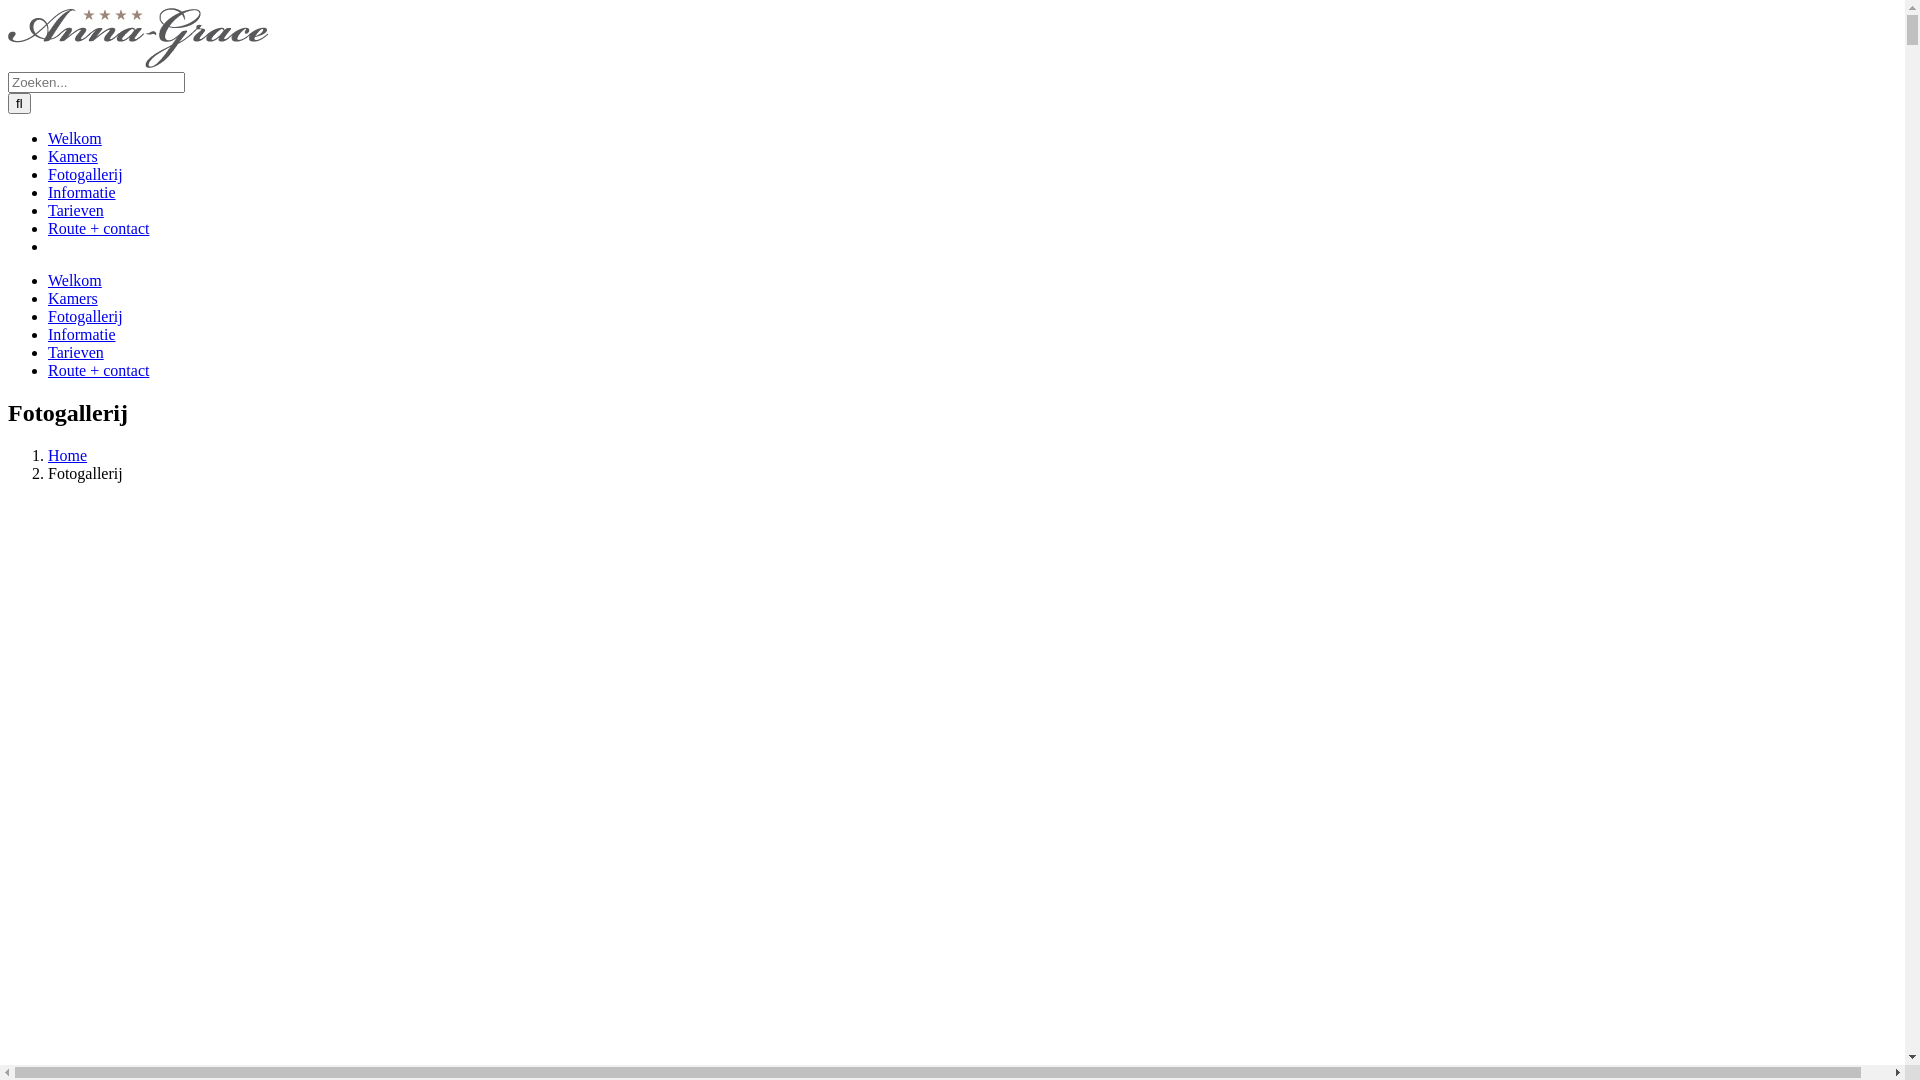  Describe the element at coordinates (82, 192) in the screenshot. I see `Informatie` at that location.